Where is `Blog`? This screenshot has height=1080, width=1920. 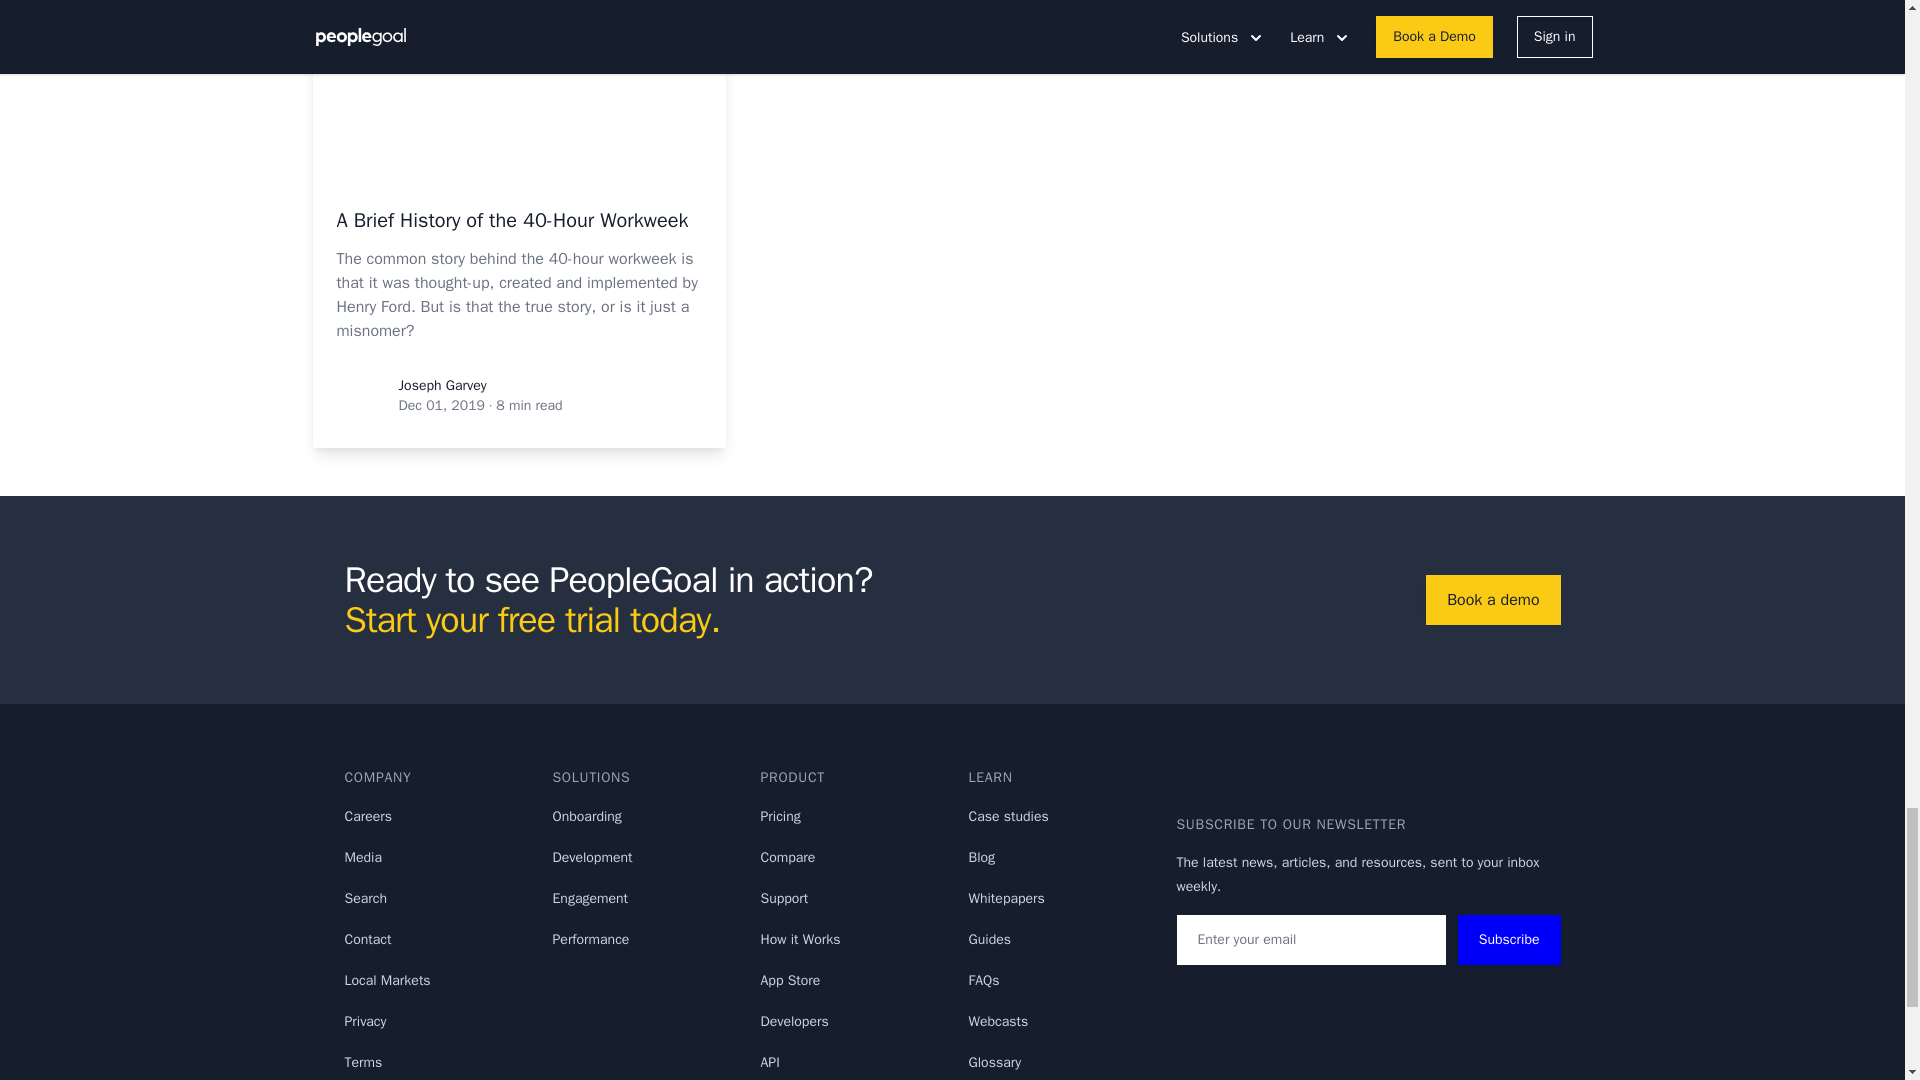
Blog is located at coordinates (980, 857).